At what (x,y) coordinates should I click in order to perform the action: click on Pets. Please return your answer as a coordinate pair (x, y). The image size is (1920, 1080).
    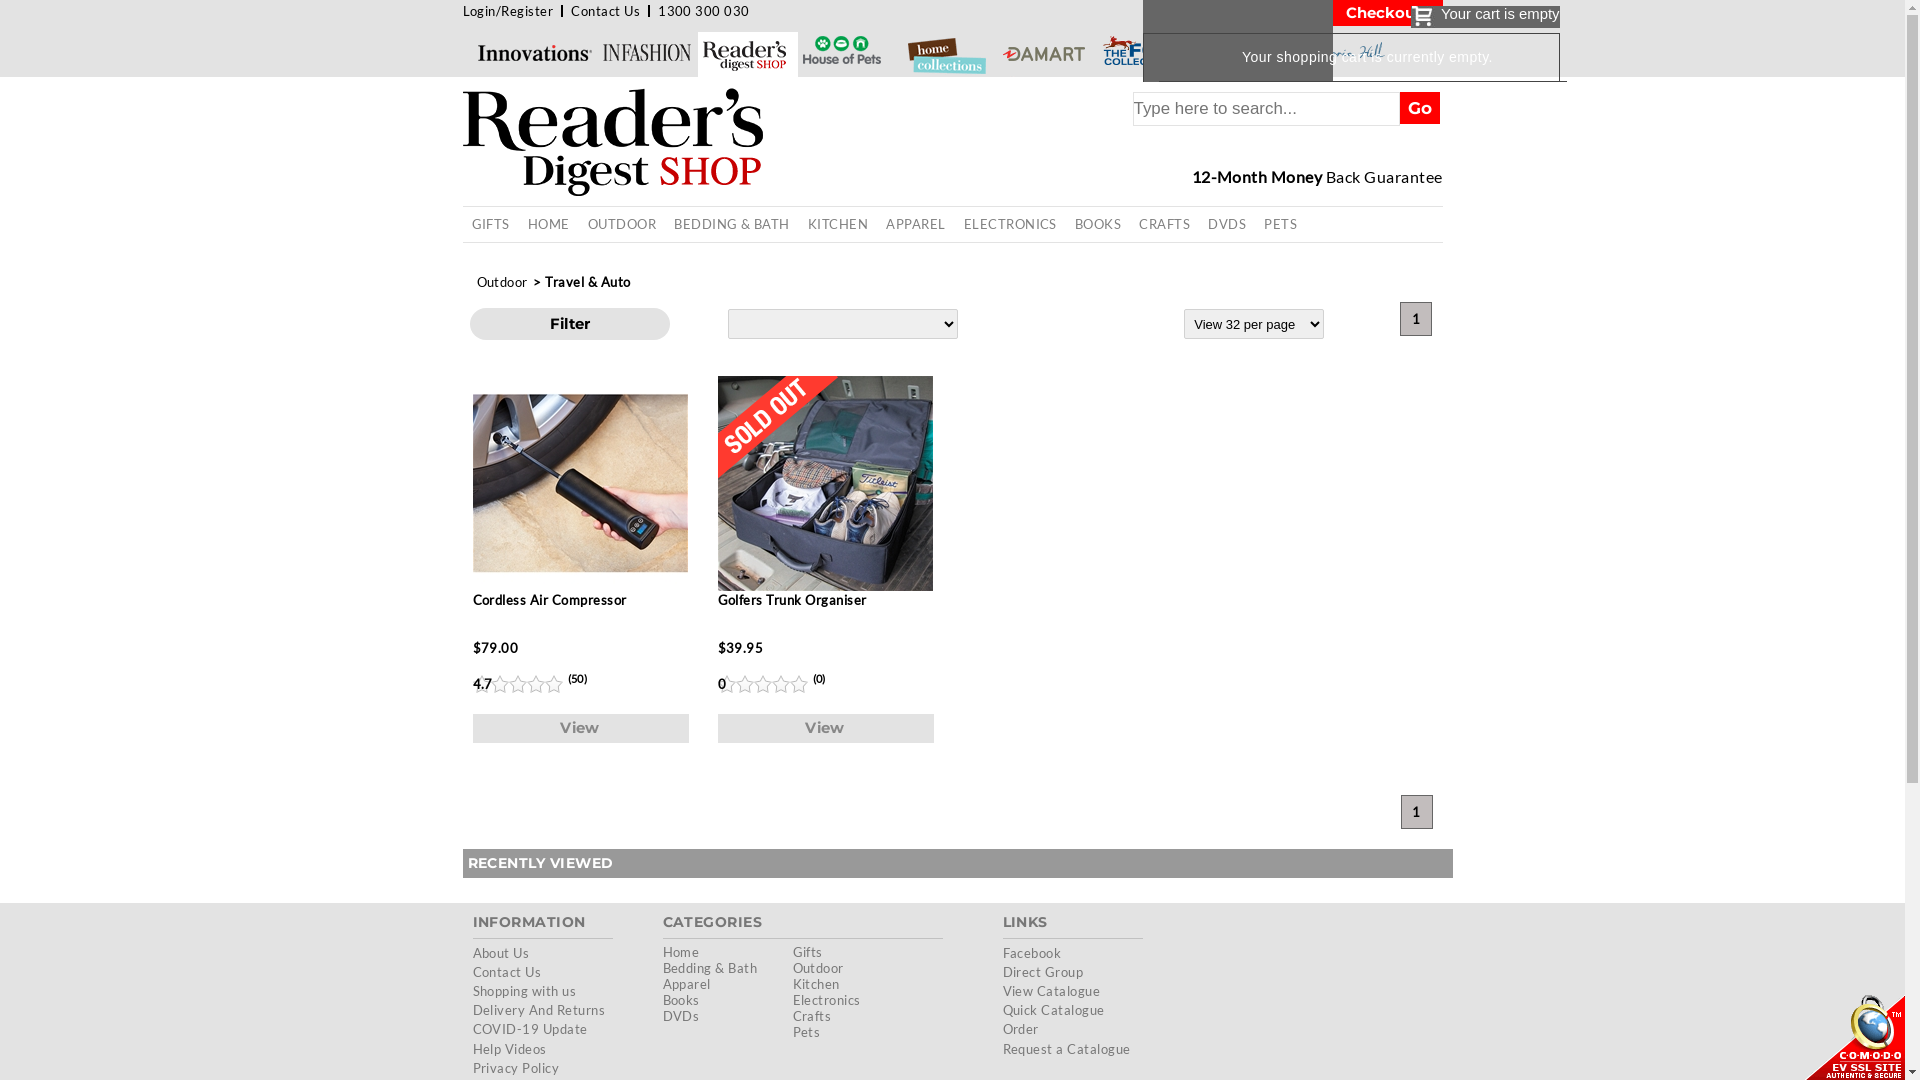
    Looking at the image, I should click on (806, 1032).